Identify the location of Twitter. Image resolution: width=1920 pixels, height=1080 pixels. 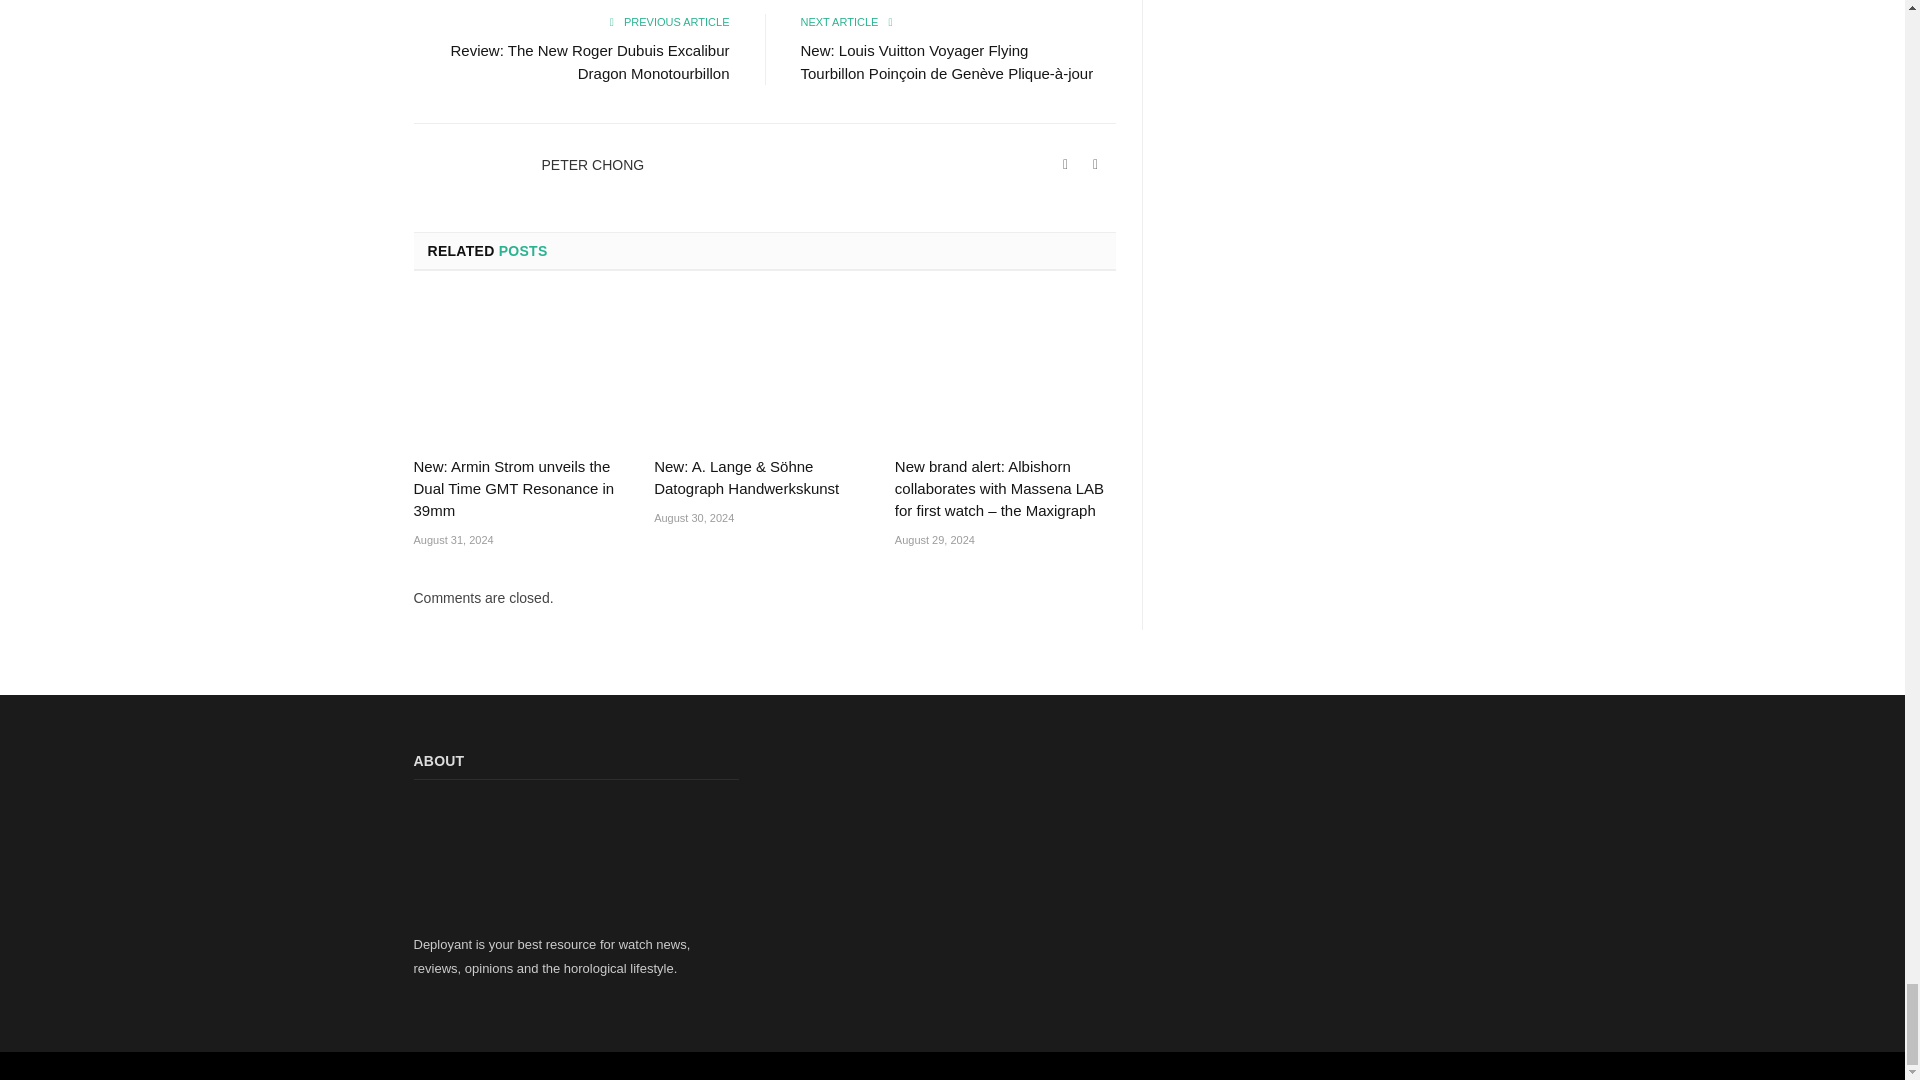
(1096, 164).